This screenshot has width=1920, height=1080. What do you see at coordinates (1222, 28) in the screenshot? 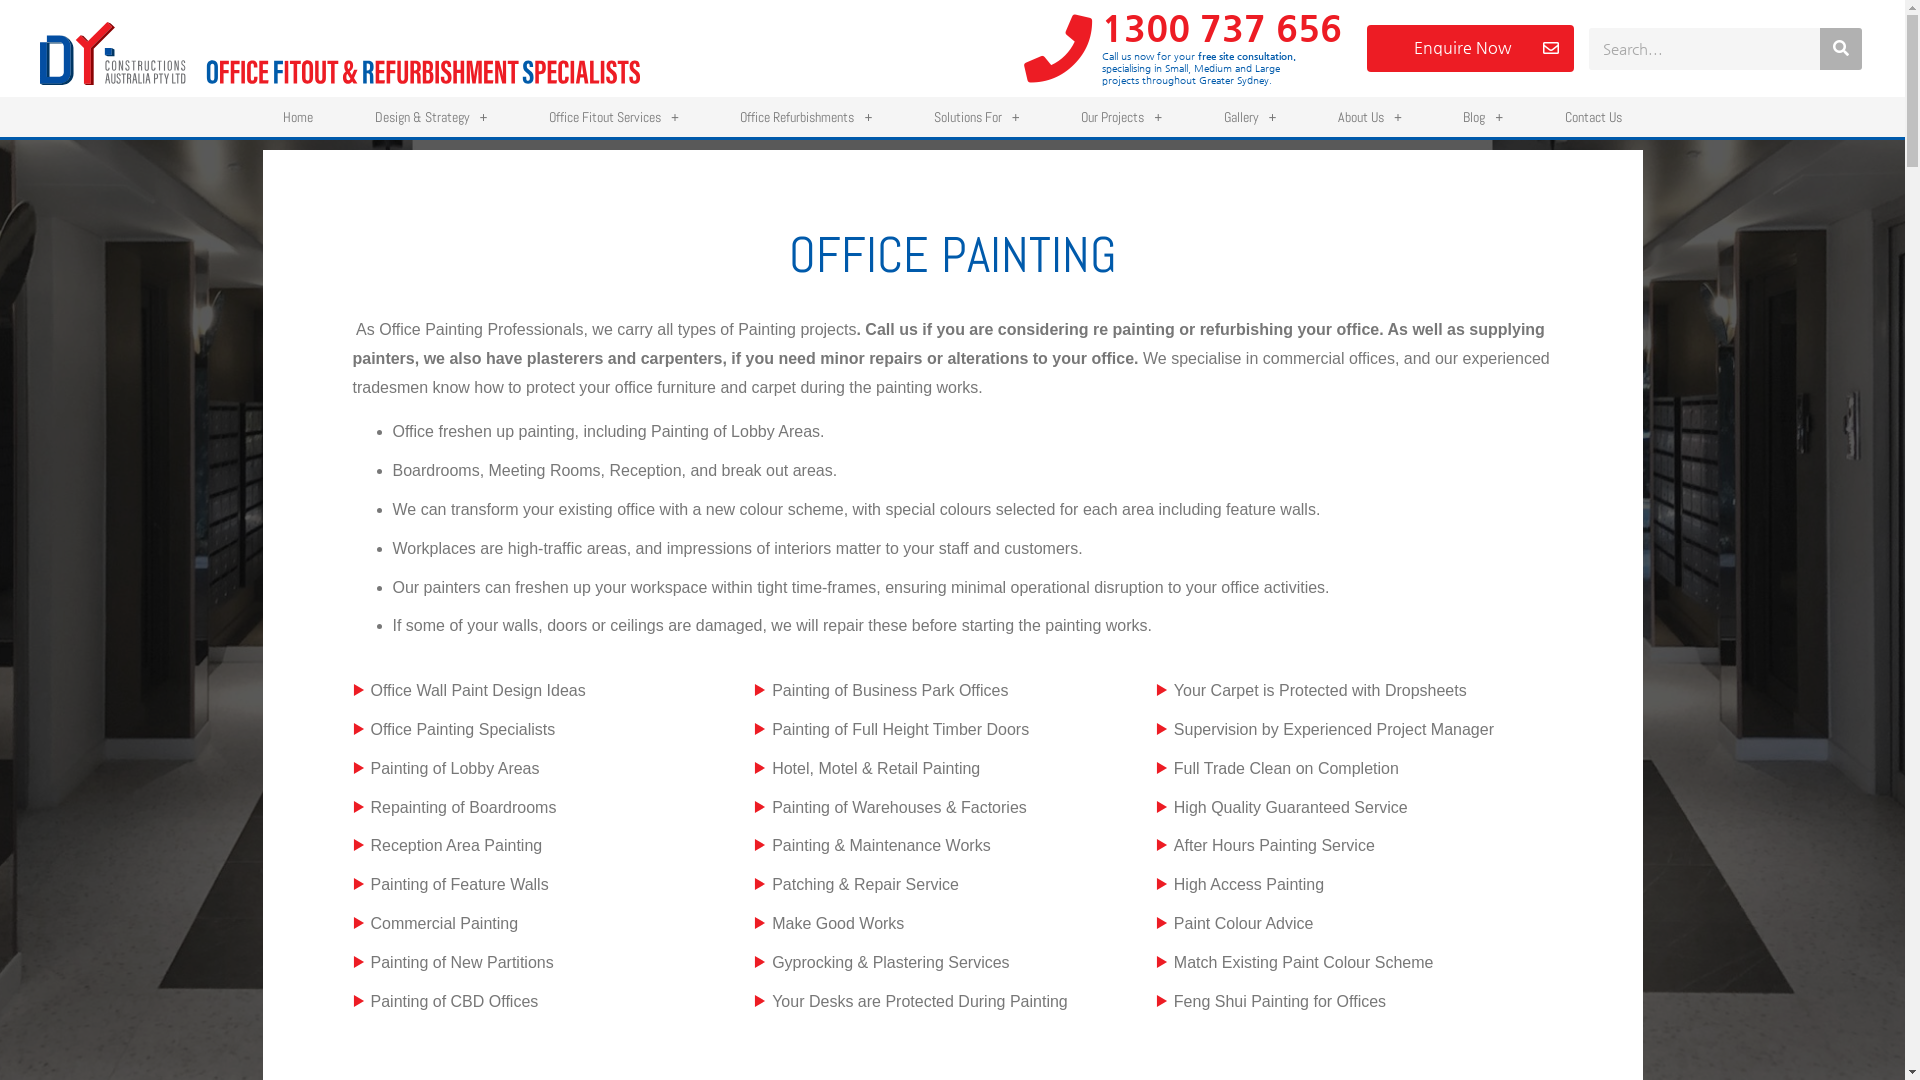
I see `1300 737 656` at bounding box center [1222, 28].